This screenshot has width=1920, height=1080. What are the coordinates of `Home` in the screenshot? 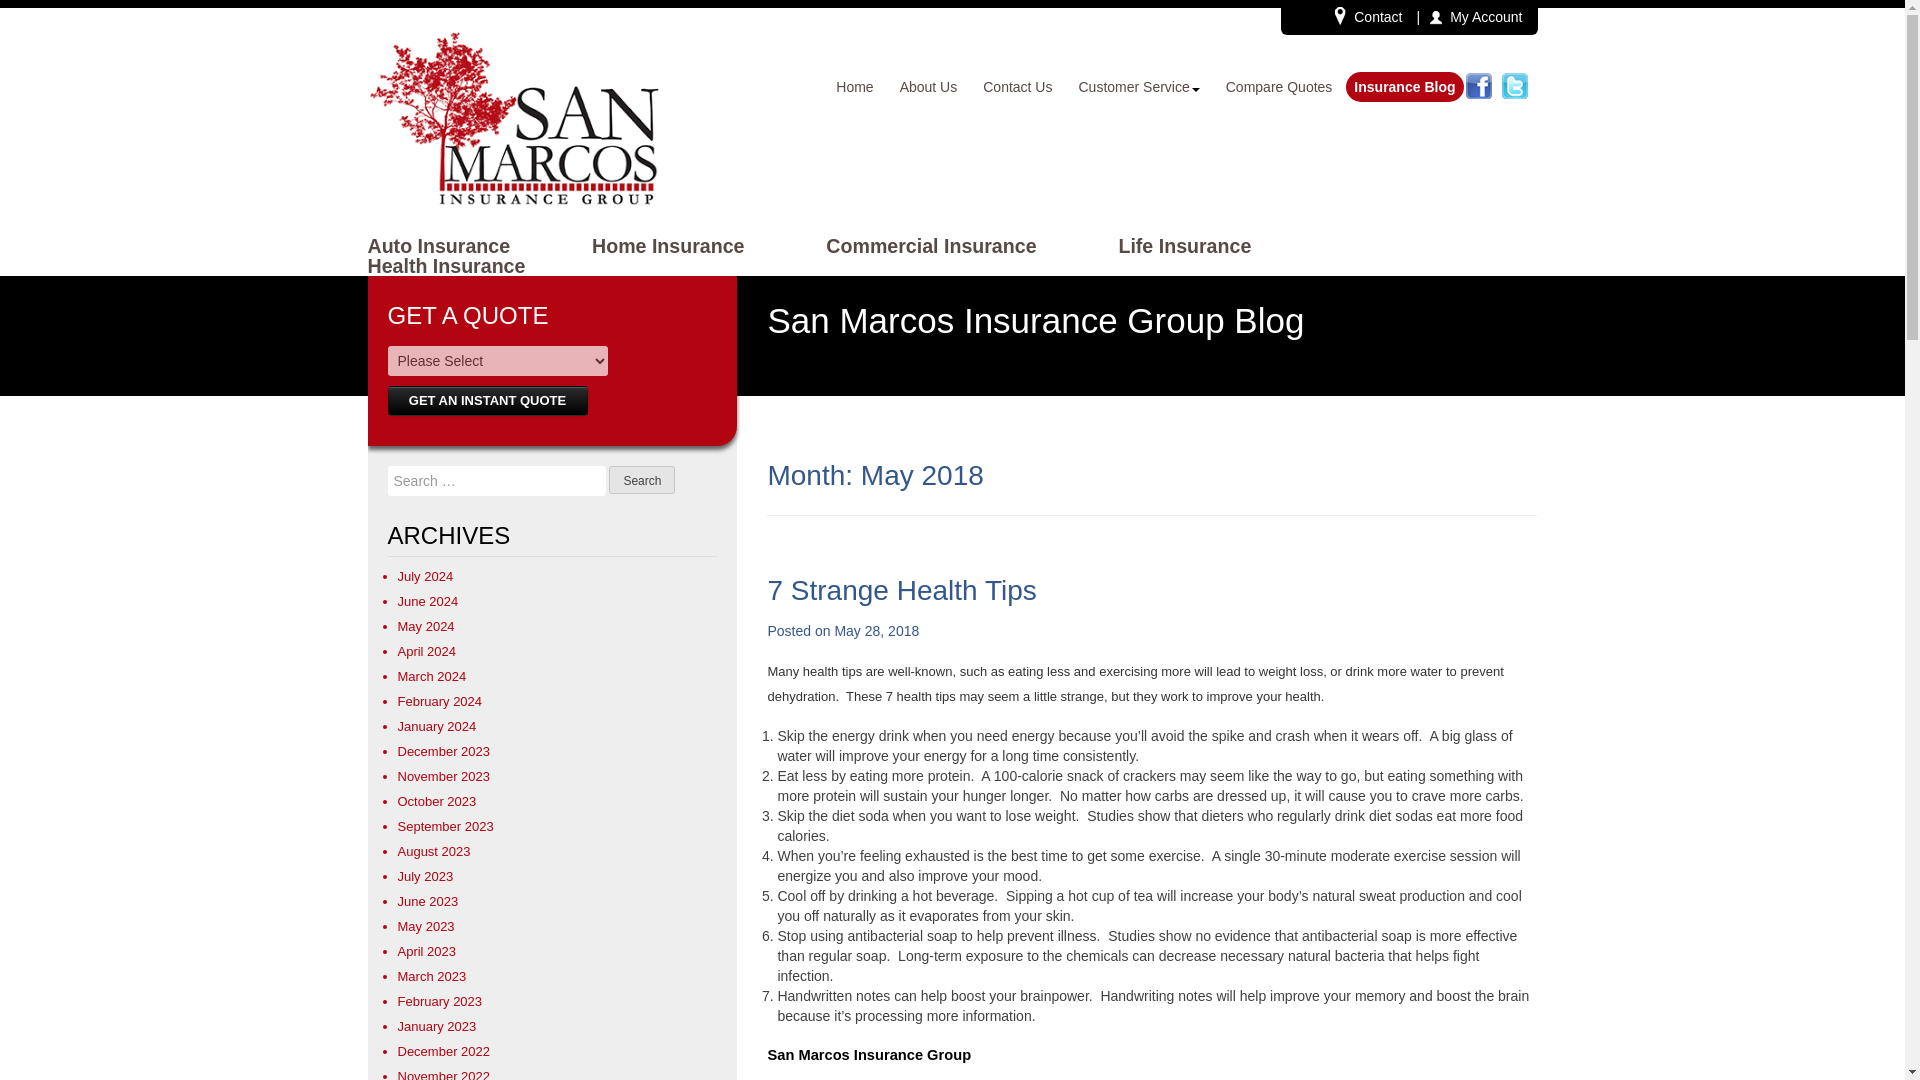 It's located at (854, 86).